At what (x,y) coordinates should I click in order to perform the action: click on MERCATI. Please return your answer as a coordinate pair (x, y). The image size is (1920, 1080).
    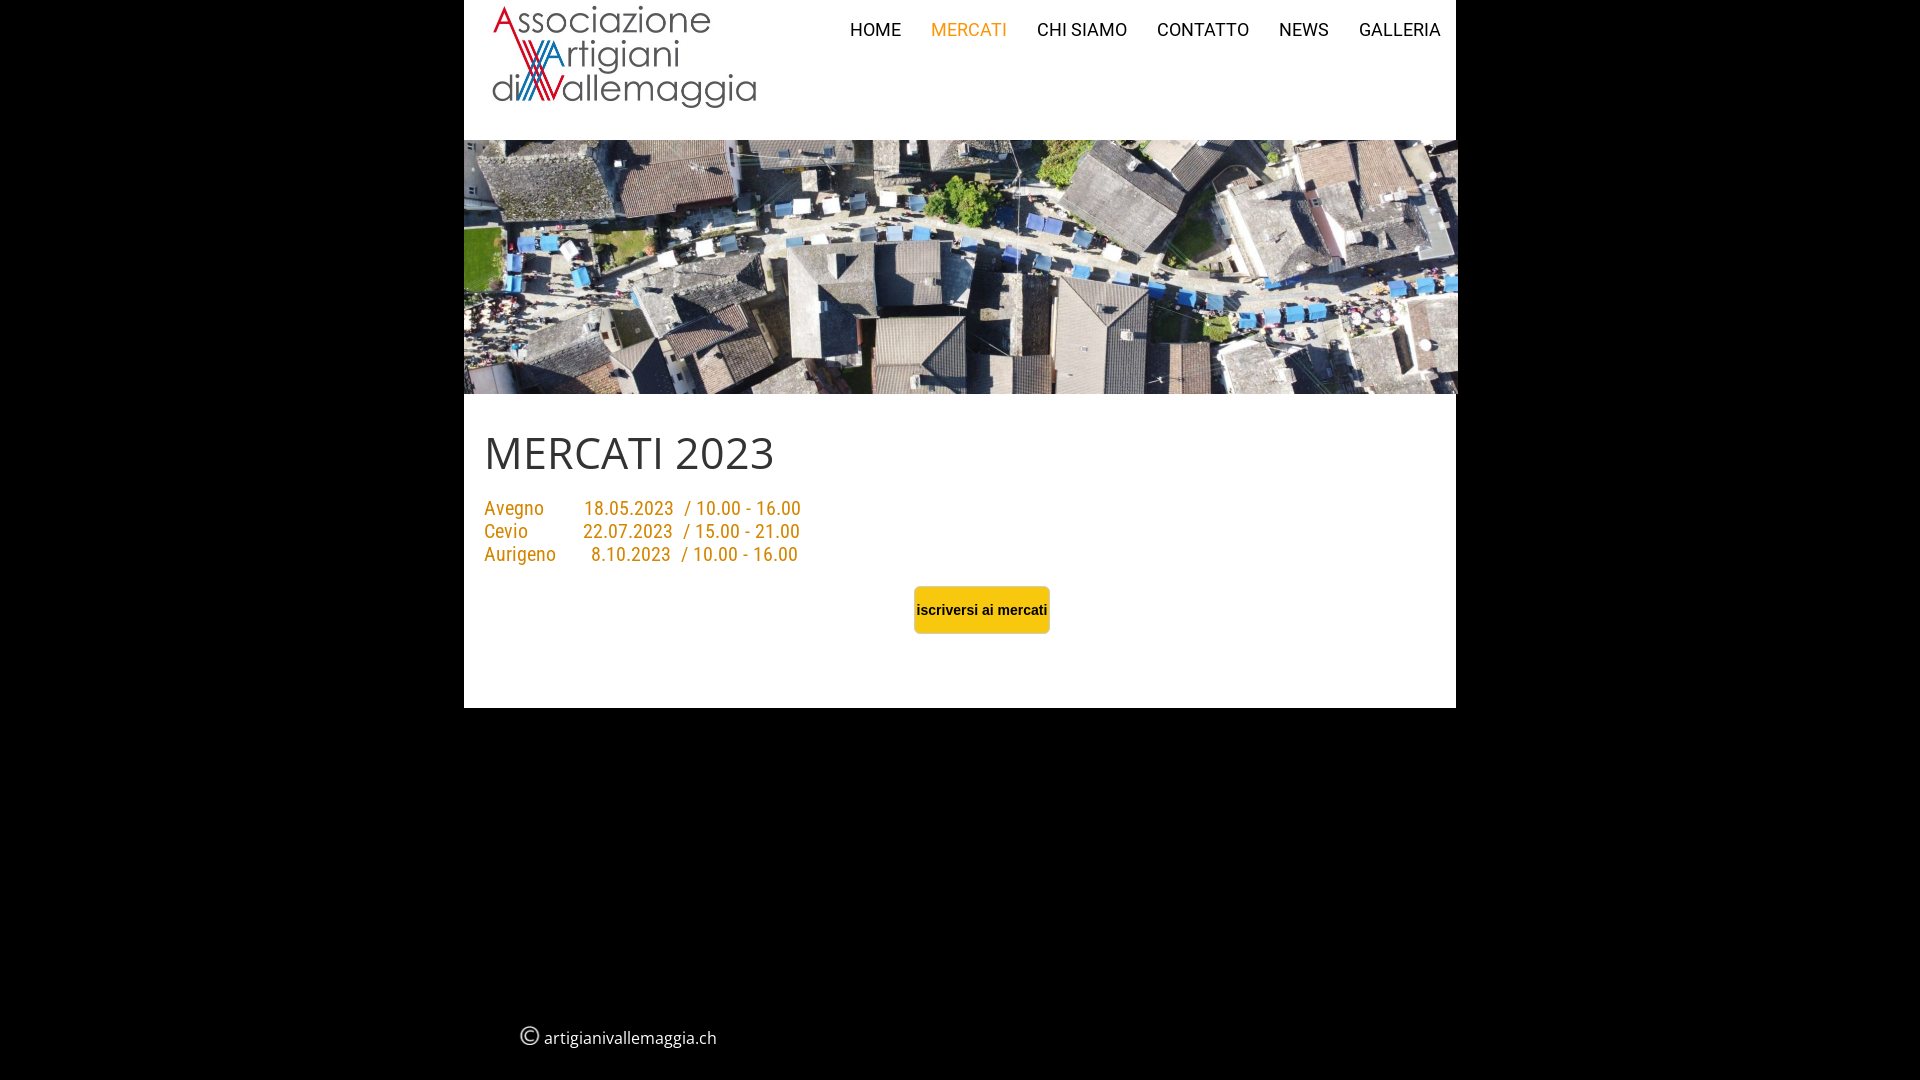
    Looking at the image, I should click on (969, 30).